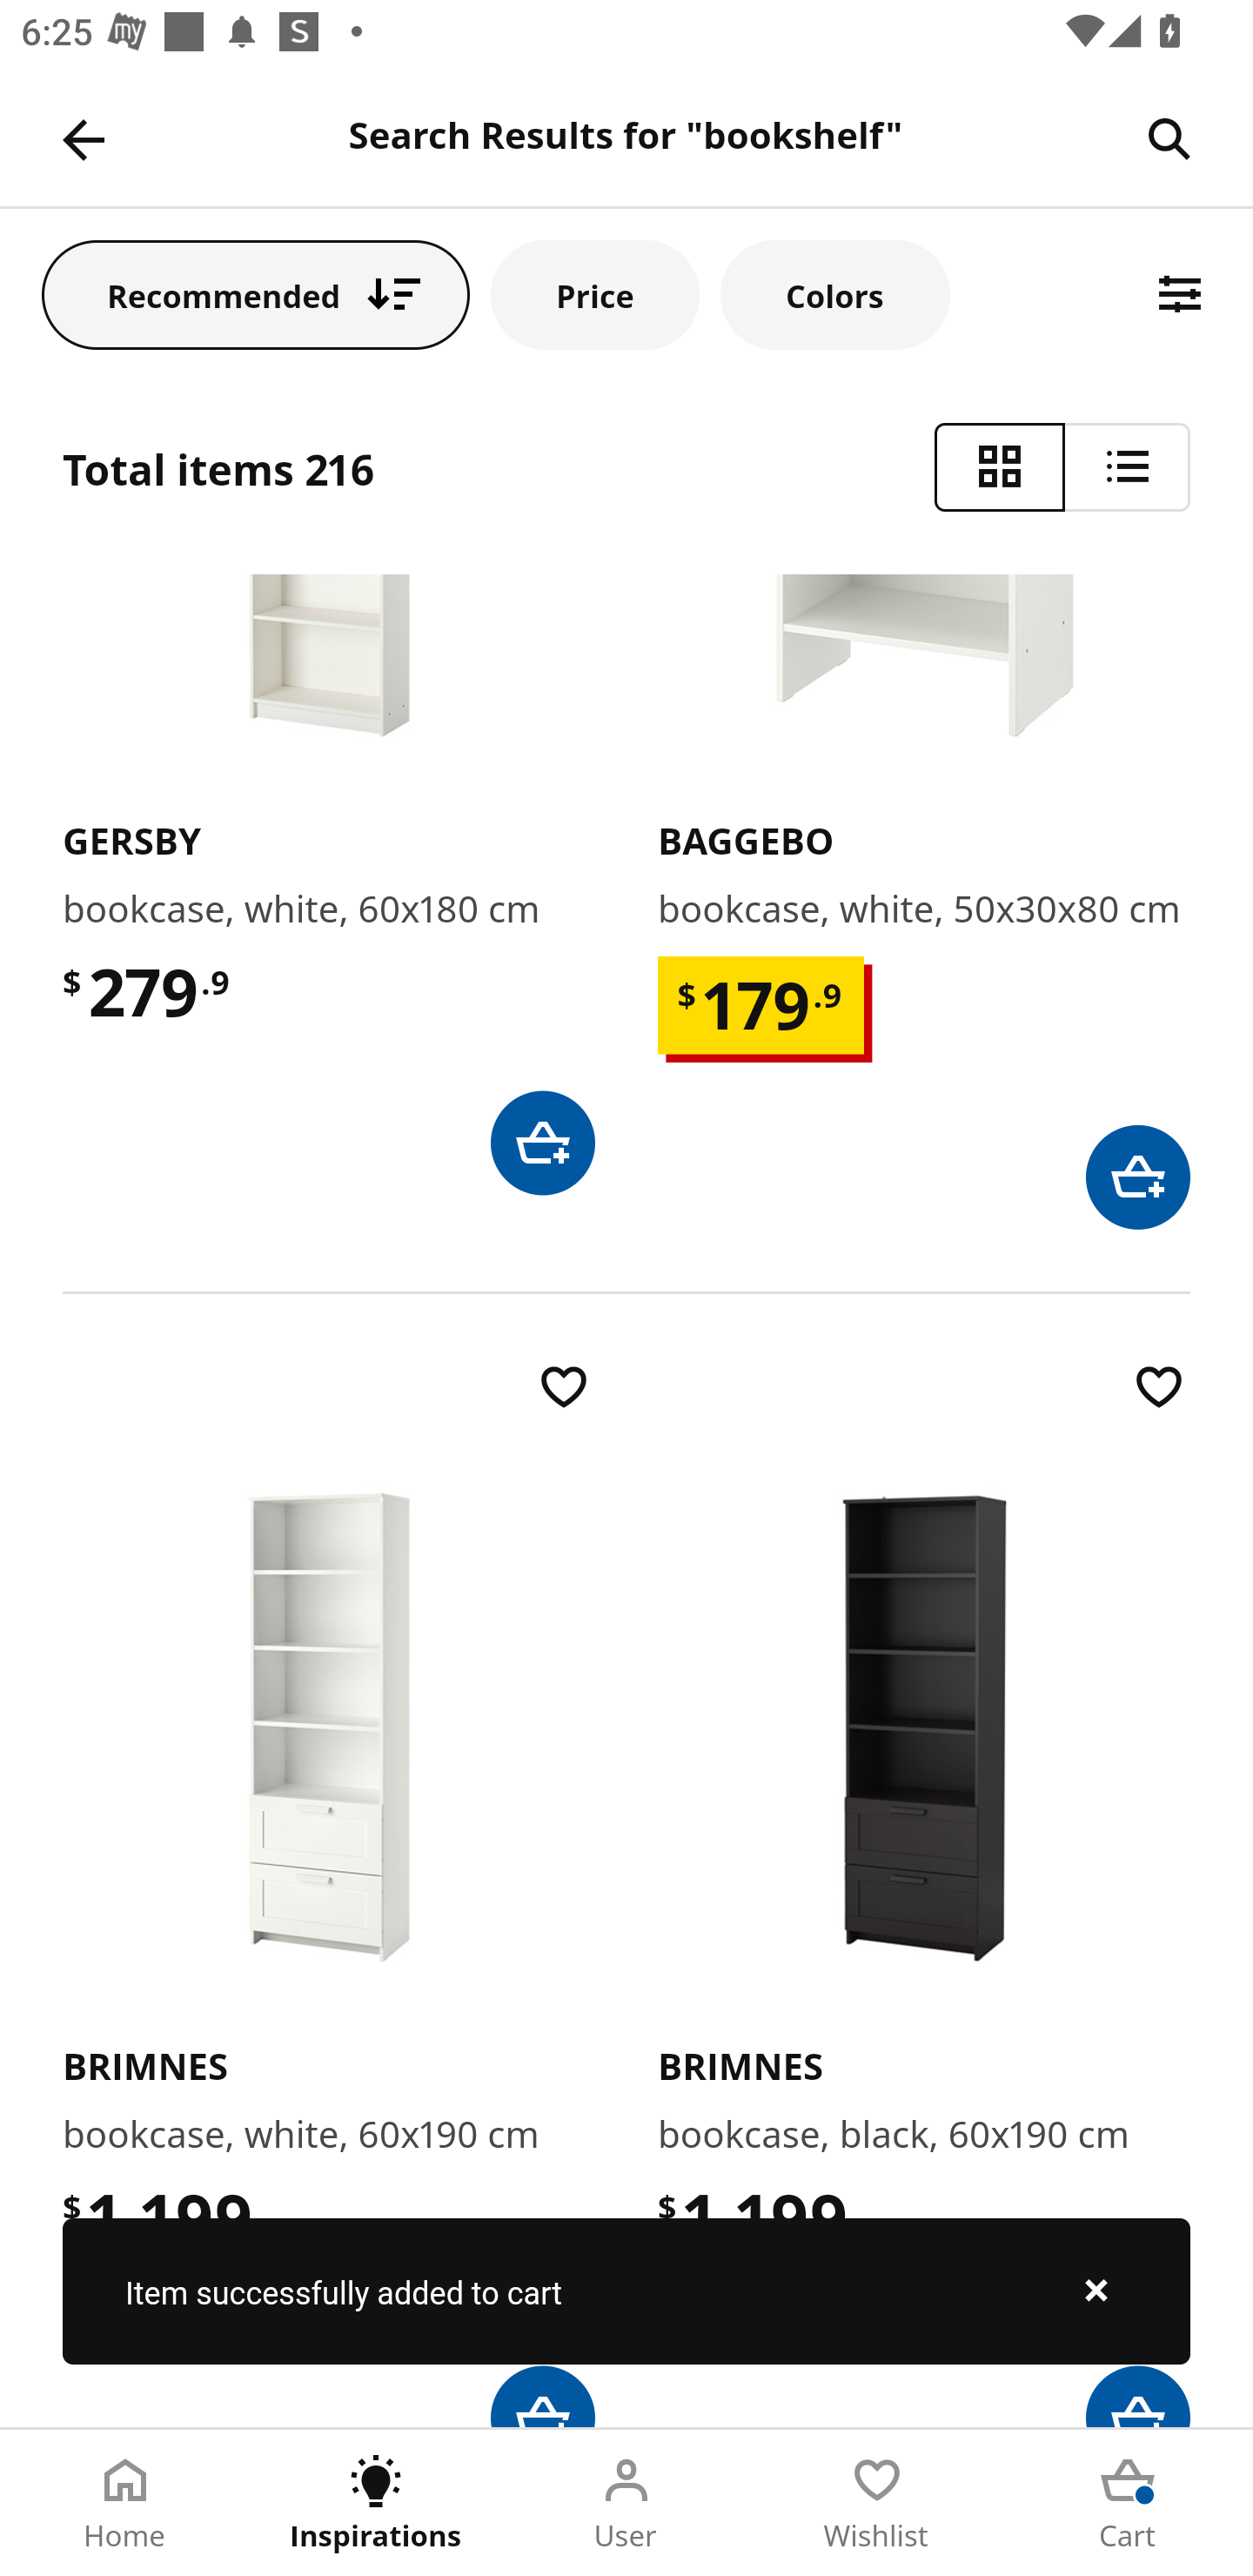 This screenshot has height=2576, width=1253. I want to click on Cart
Tab 5 of 5, so click(1128, 2503).